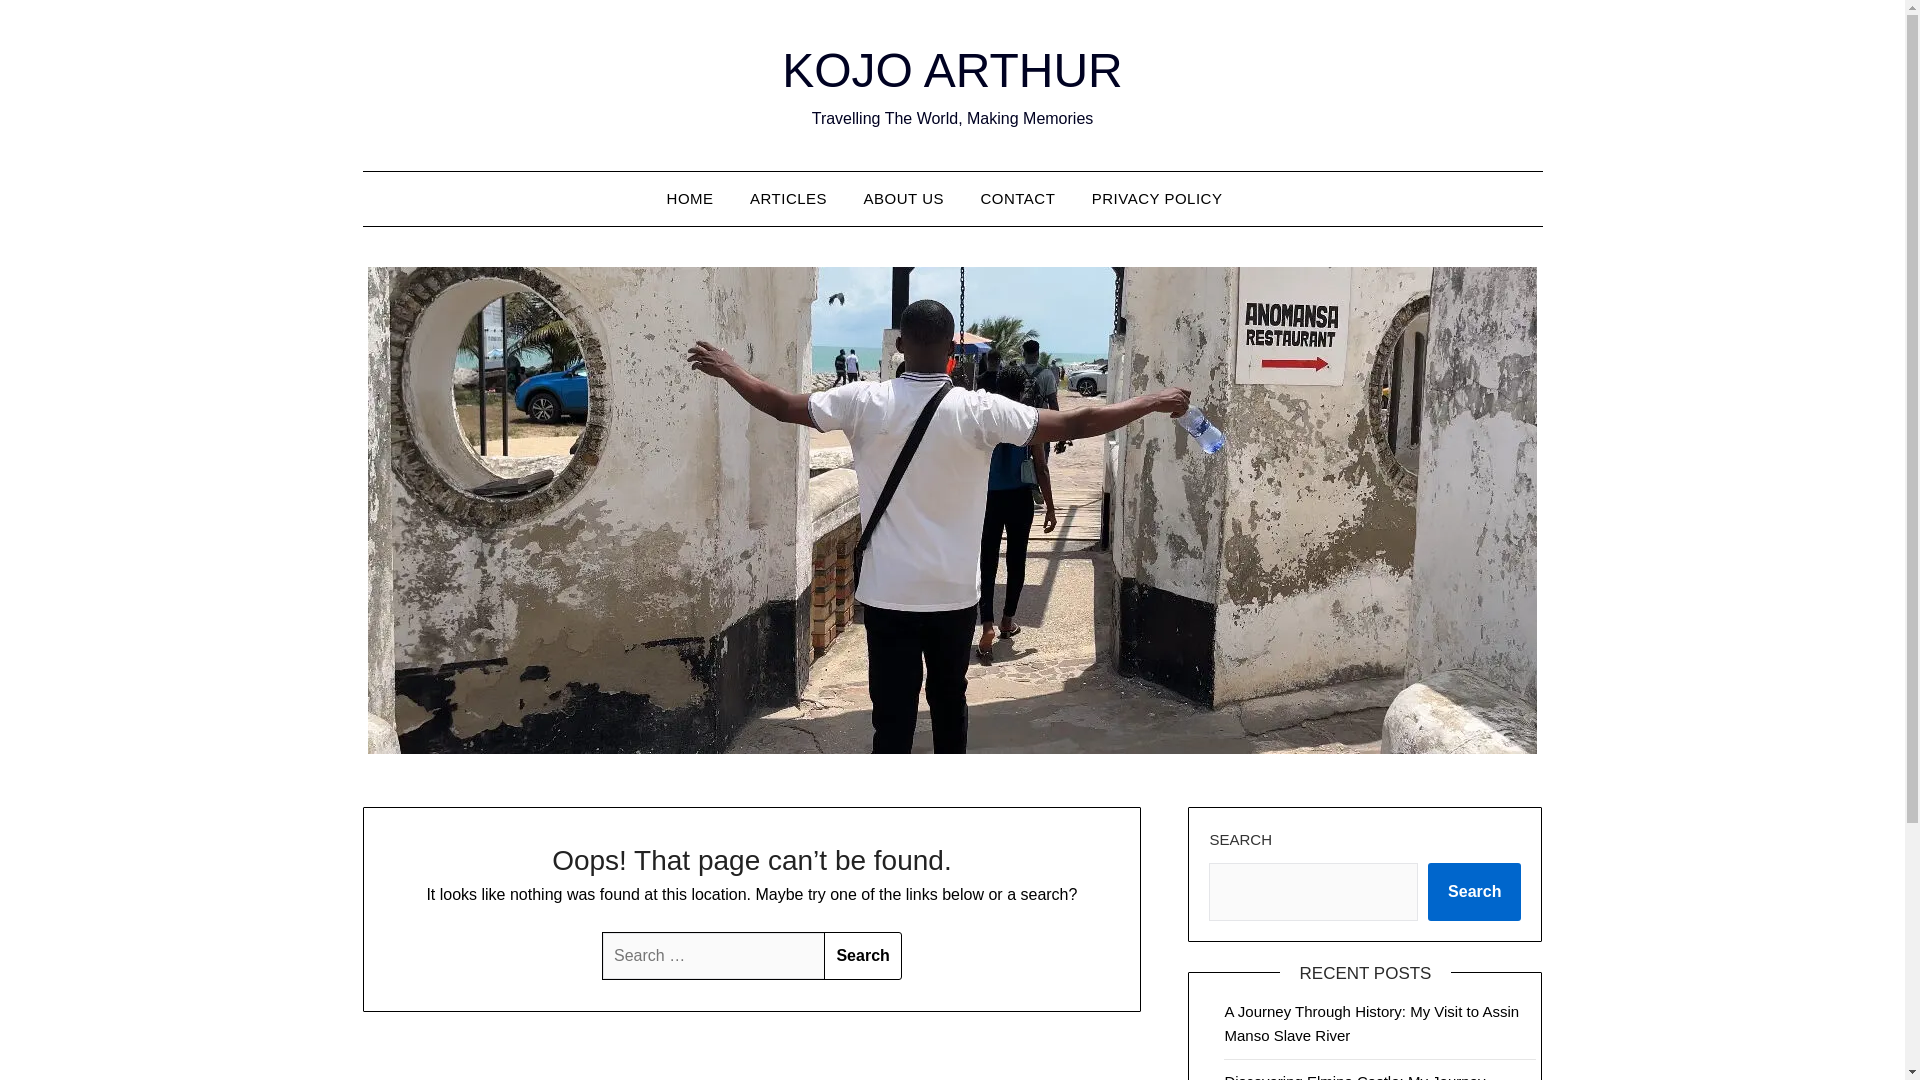 The width and height of the screenshot is (1920, 1080). Describe the element at coordinates (788, 198) in the screenshot. I see `ARTICLES` at that location.